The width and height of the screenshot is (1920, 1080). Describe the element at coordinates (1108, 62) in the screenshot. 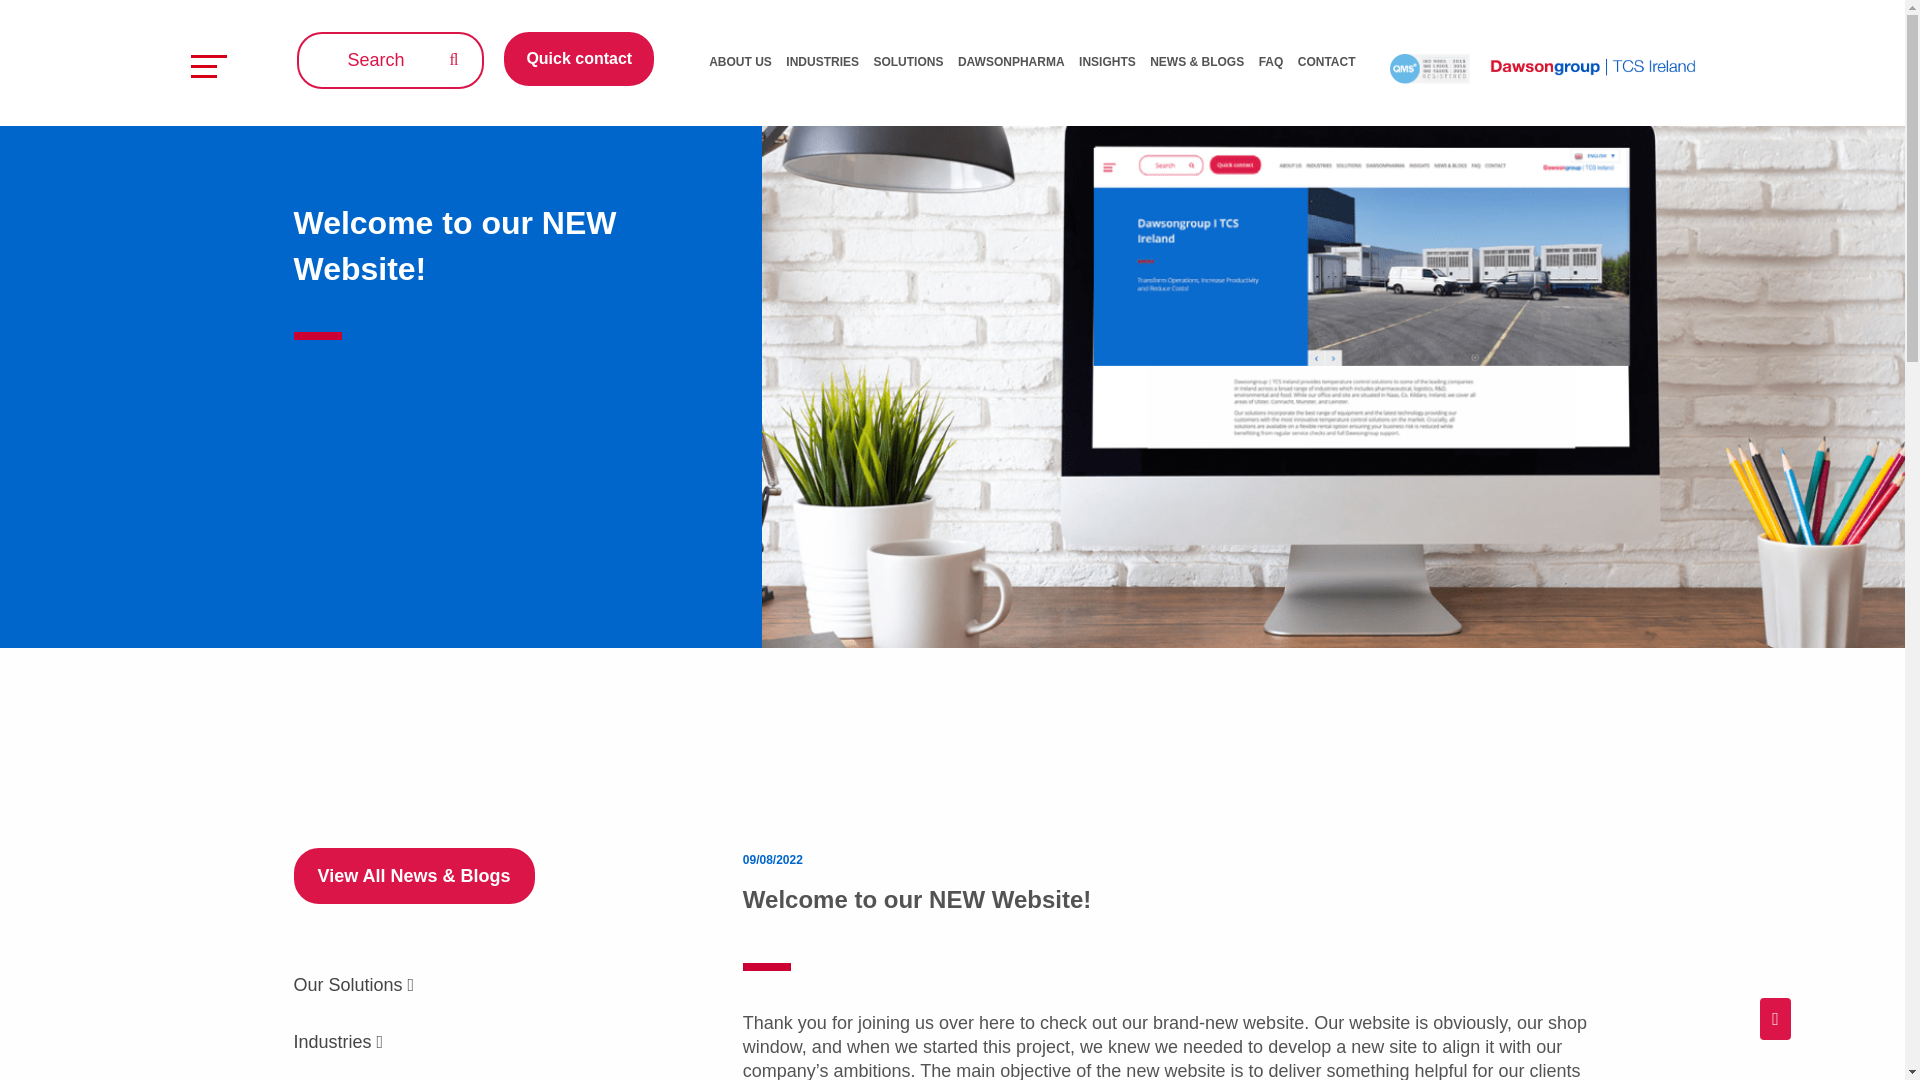

I see `INSIGHTS` at that location.